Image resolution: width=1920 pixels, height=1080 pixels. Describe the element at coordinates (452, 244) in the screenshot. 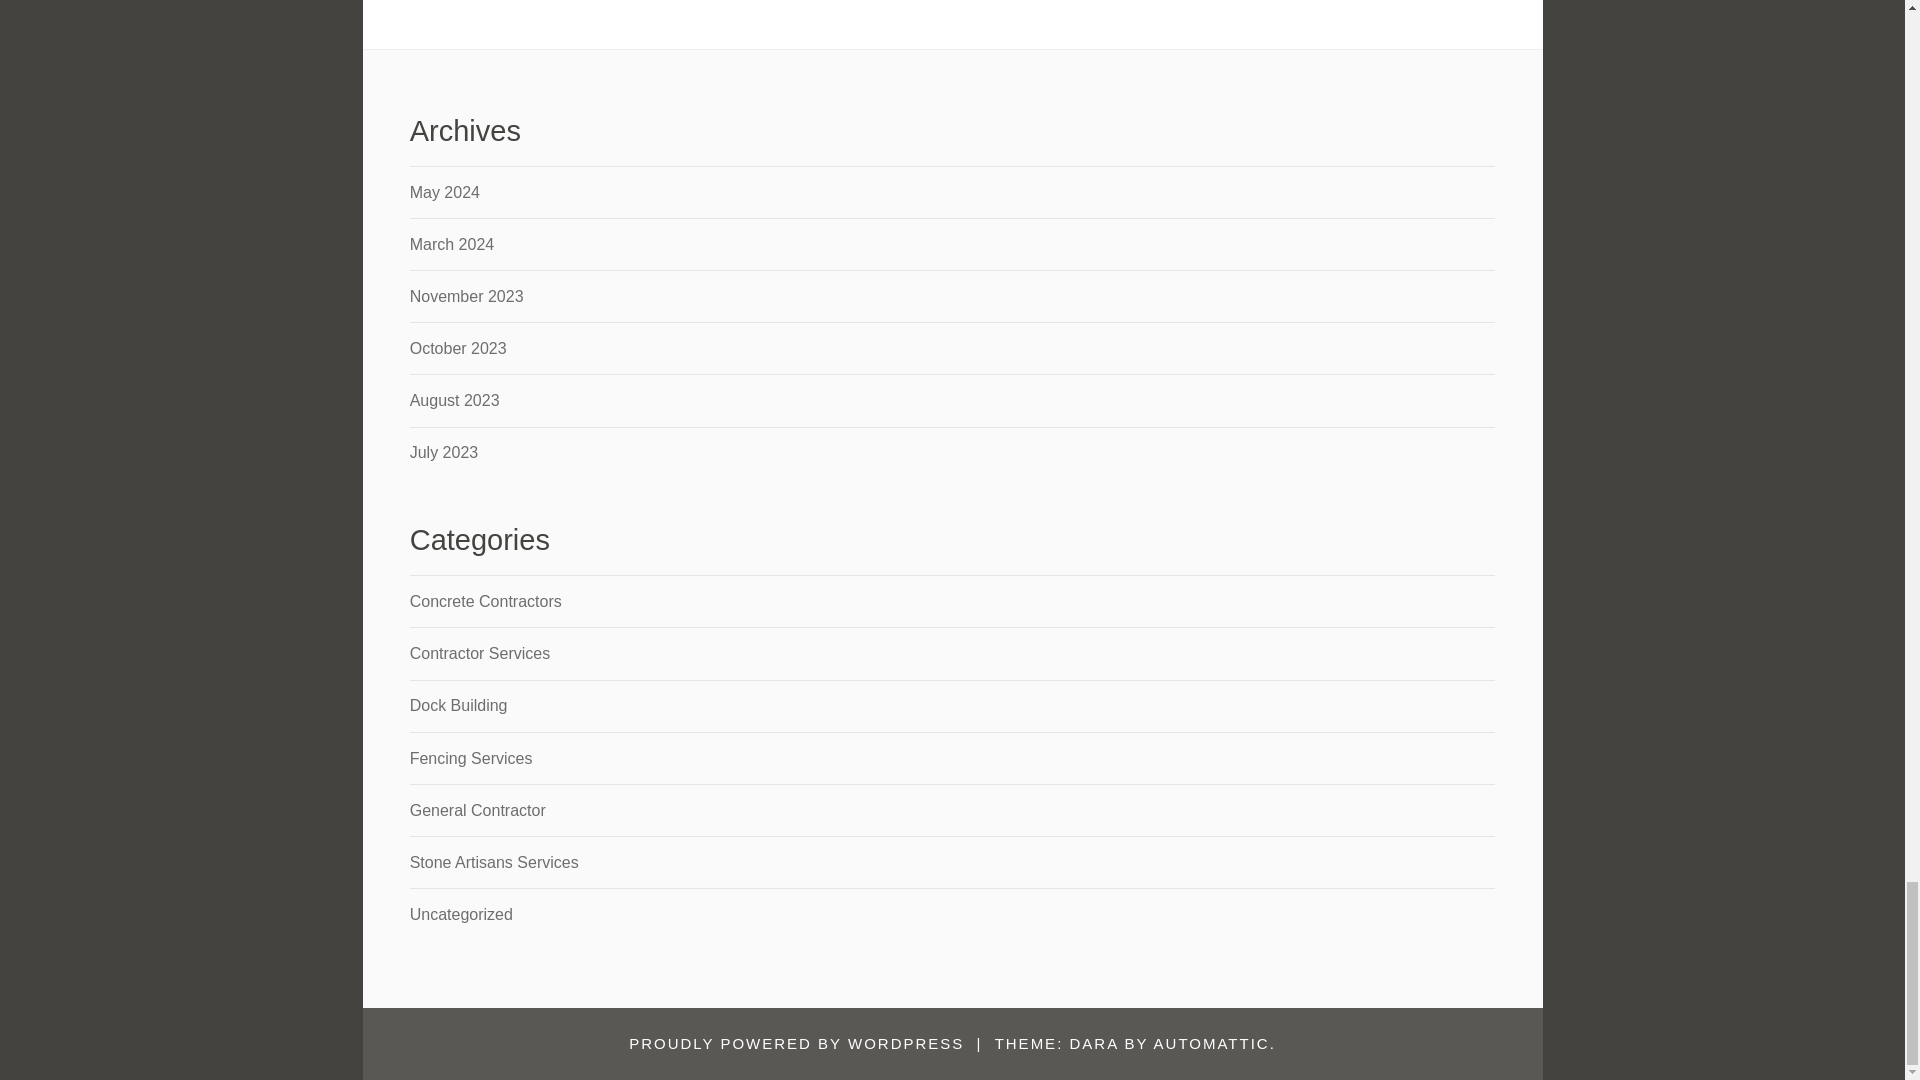

I see `March 2024` at that location.